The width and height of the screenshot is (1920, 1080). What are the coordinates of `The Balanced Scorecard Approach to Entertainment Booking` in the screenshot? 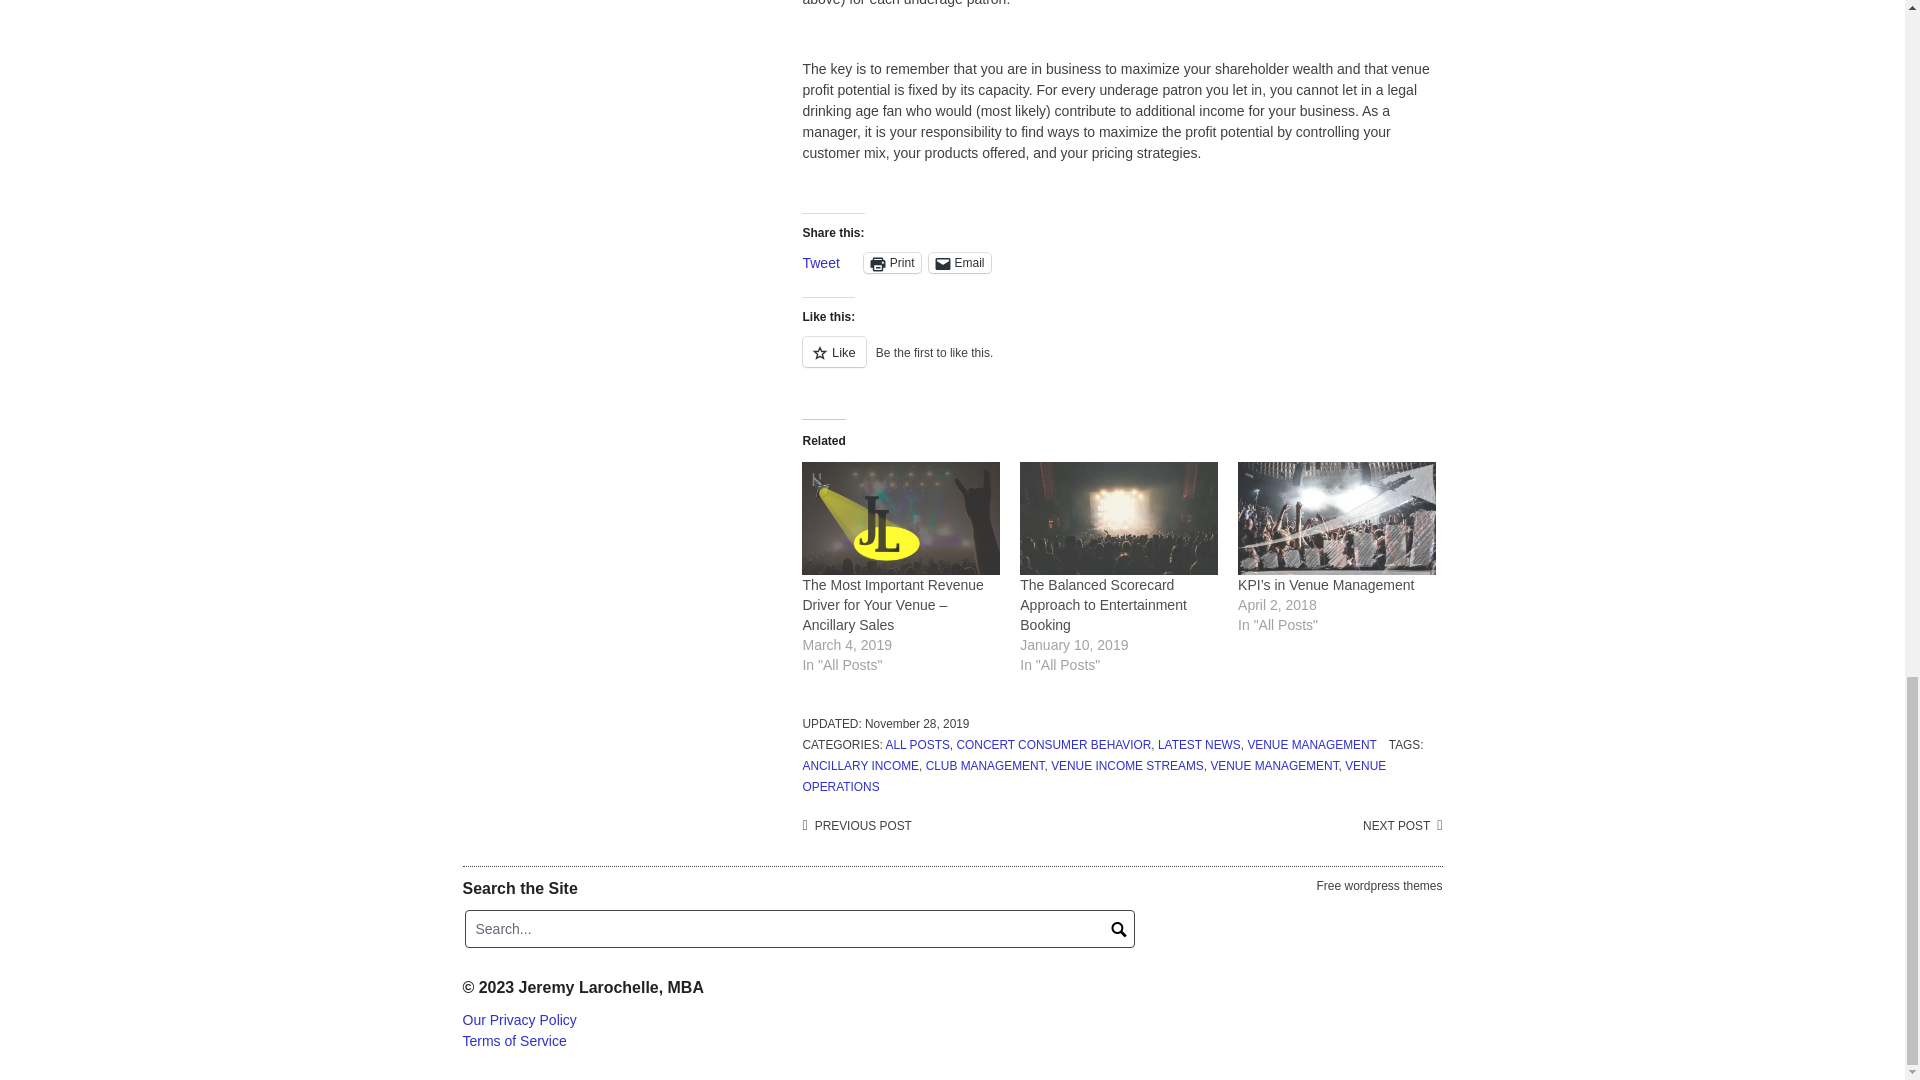 It's located at (1102, 604).